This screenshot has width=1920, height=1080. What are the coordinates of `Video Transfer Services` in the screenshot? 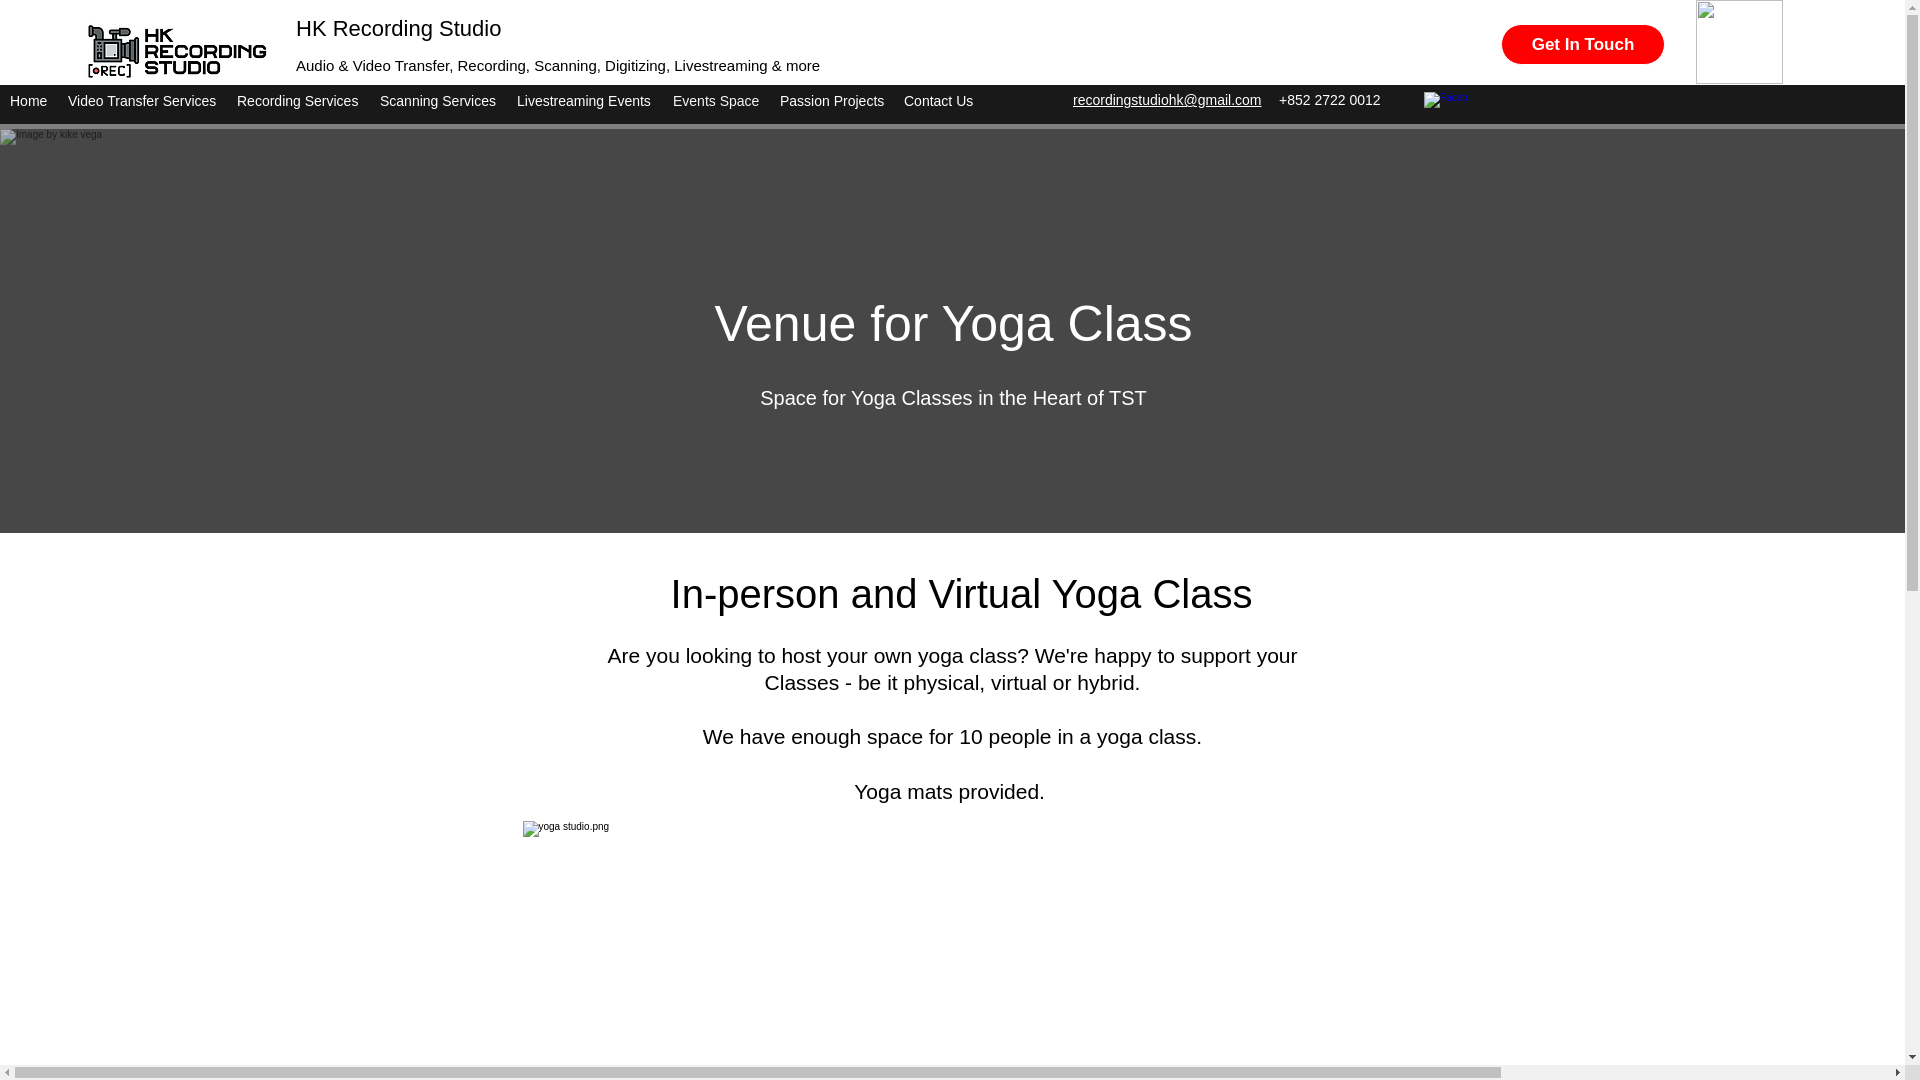 It's located at (142, 100).